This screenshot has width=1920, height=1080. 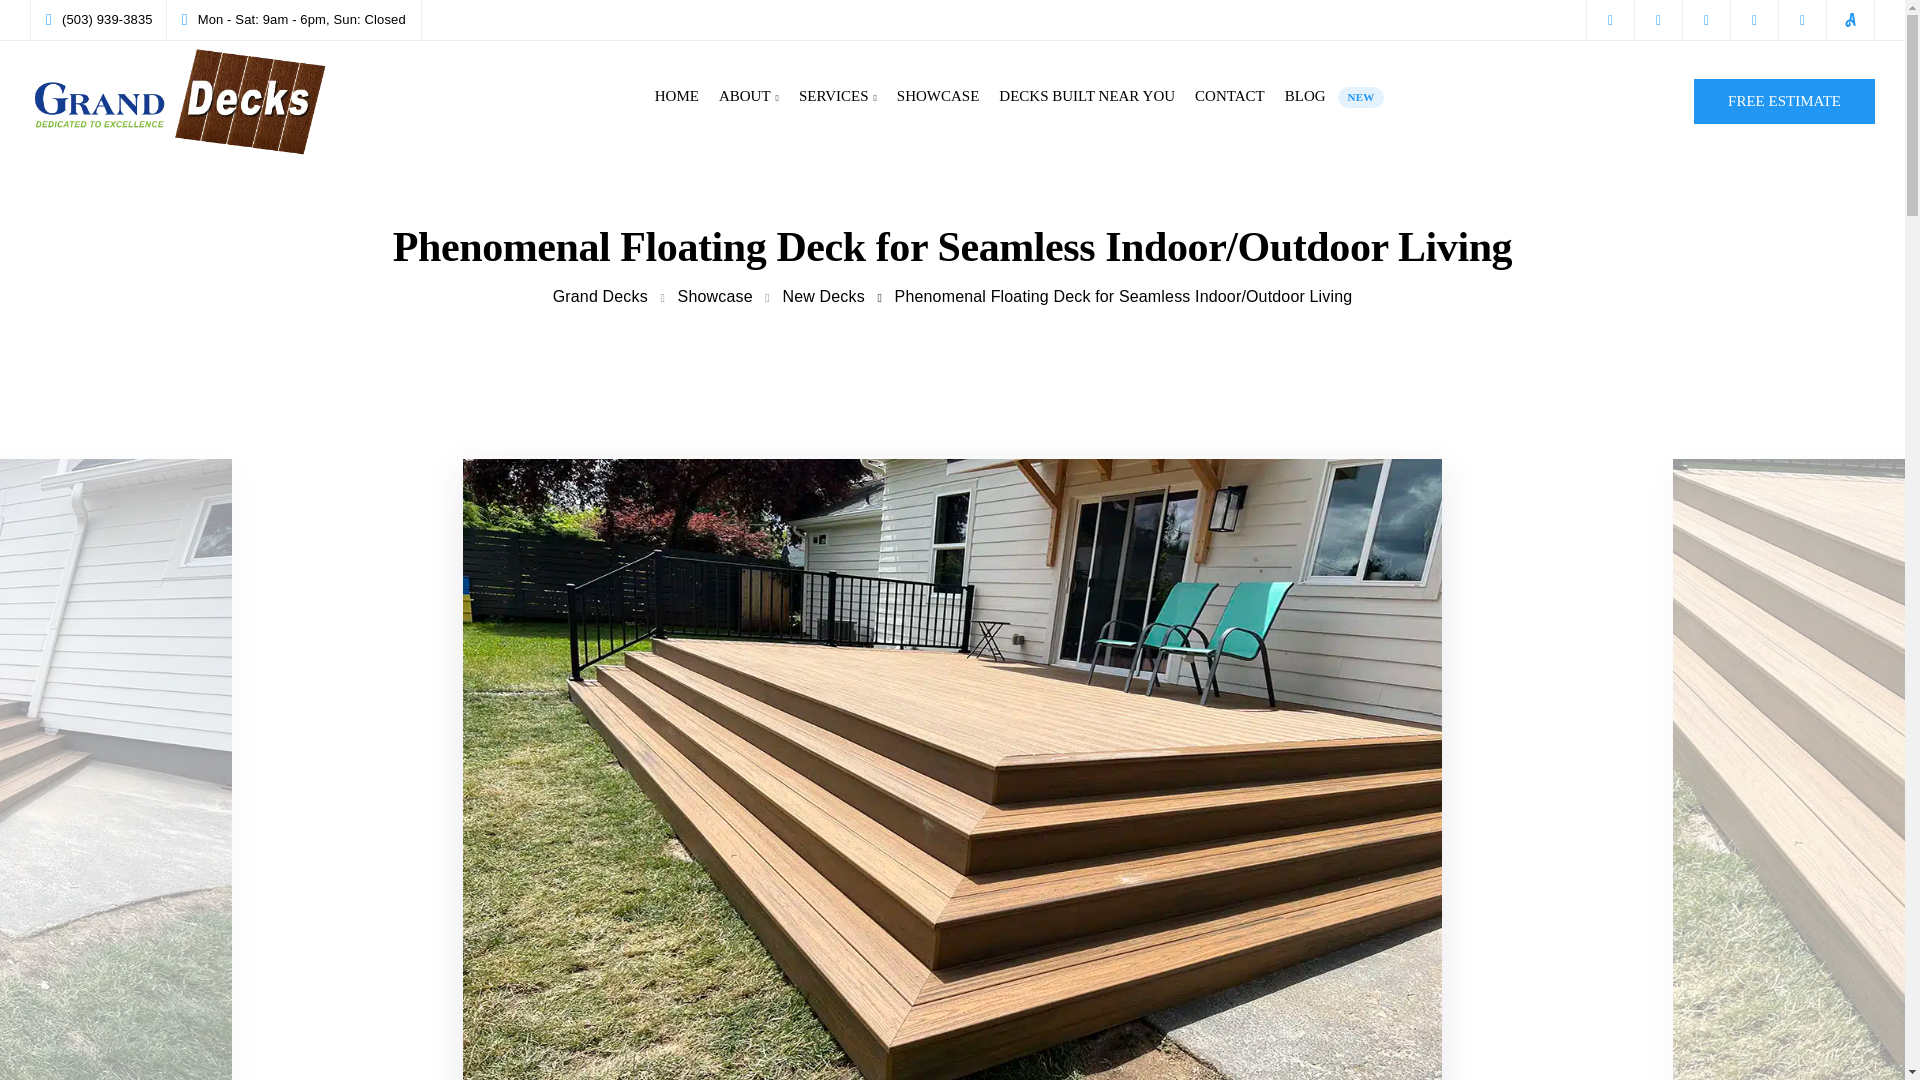 What do you see at coordinates (600, 296) in the screenshot?
I see `Go to Grand Decks.` at bounding box center [600, 296].